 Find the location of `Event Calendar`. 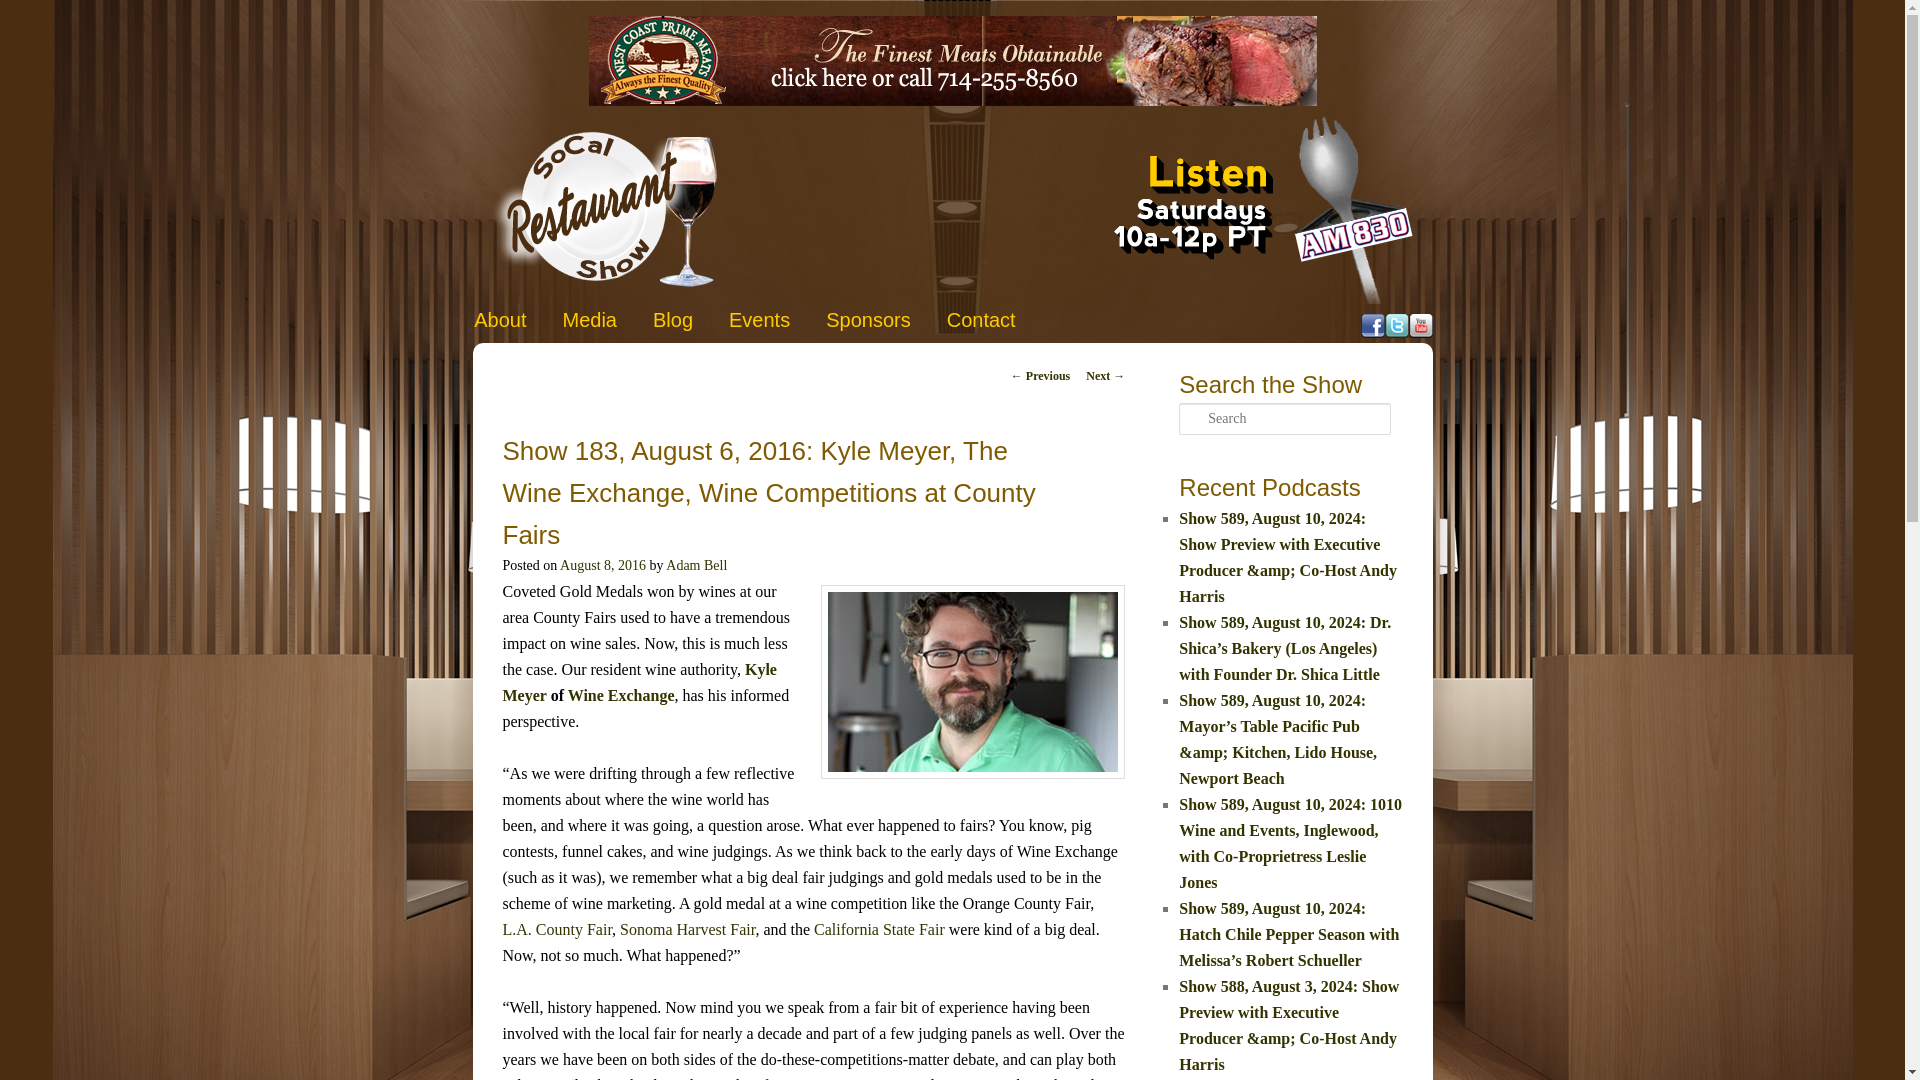

Event Calendar is located at coordinates (759, 320).